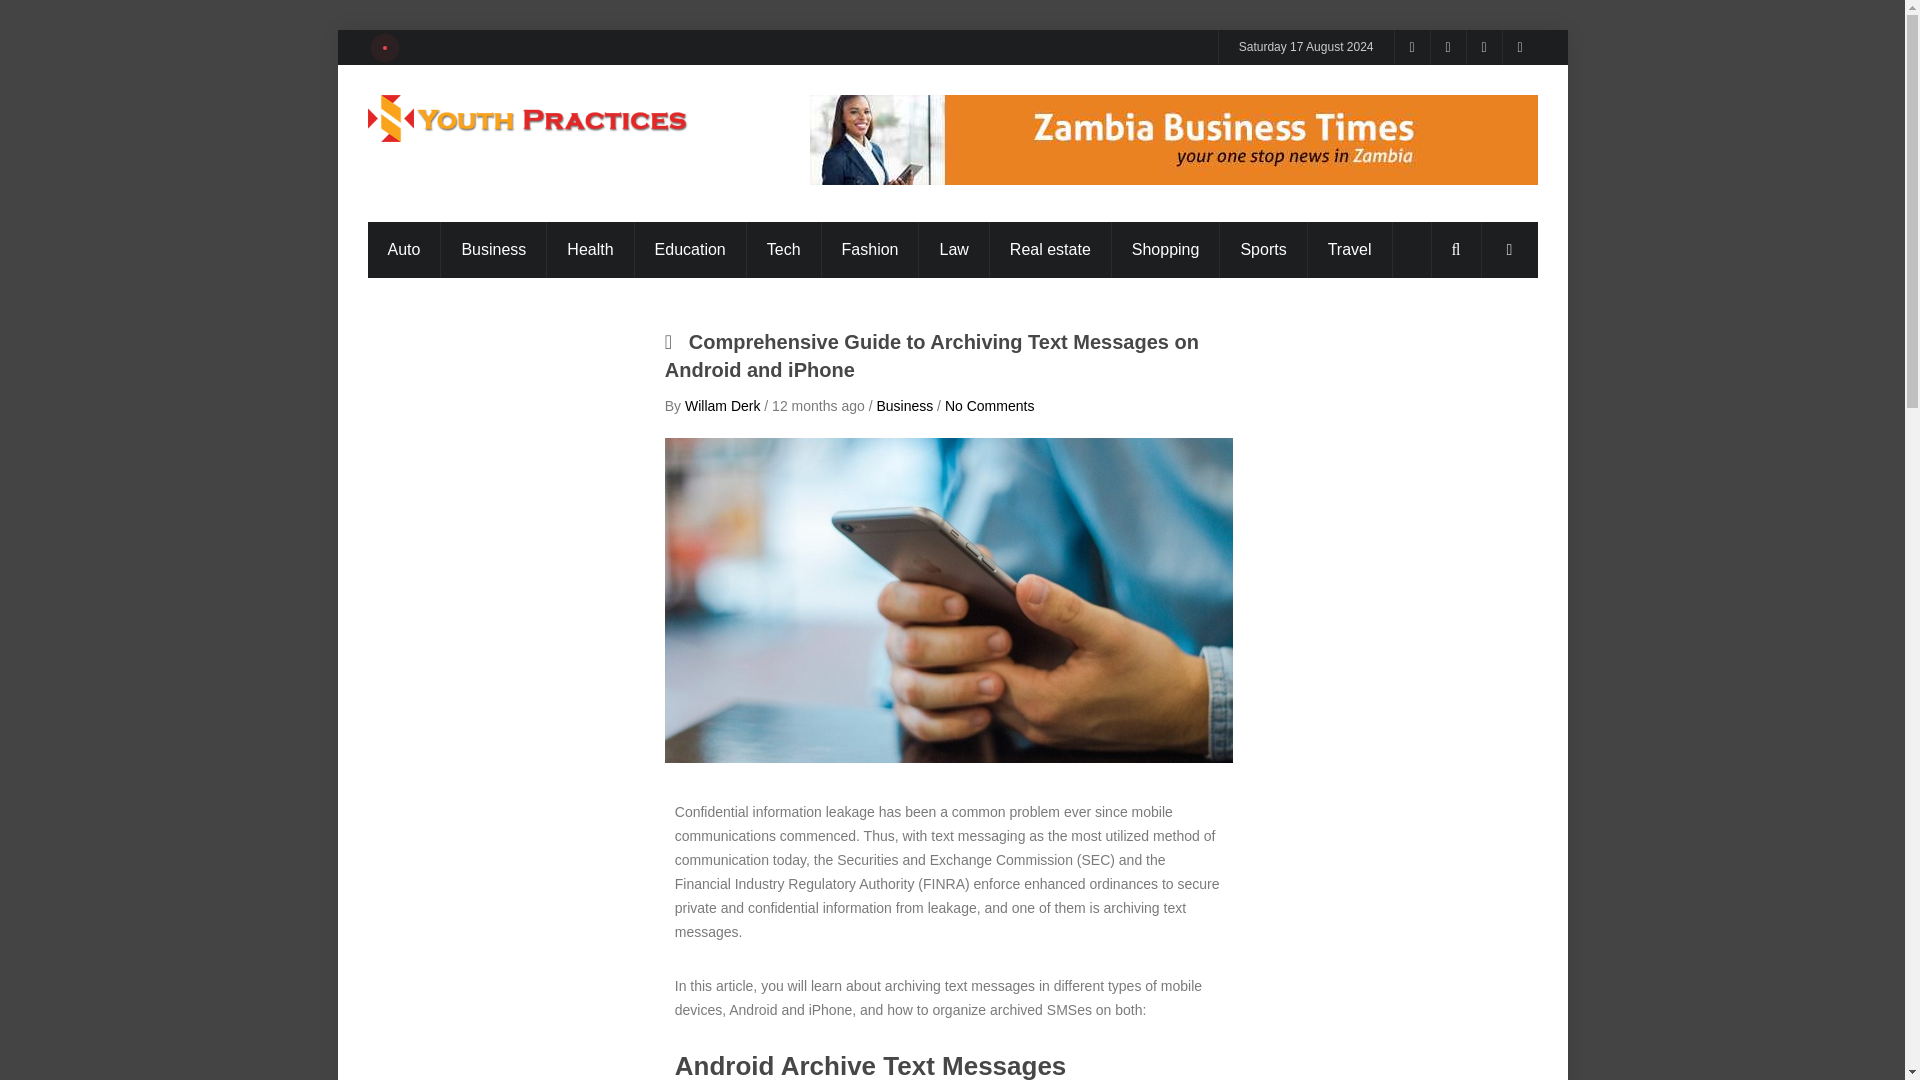  Describe the element at coordinates (690, 250) in the screenshot. I see `Education` at that location.